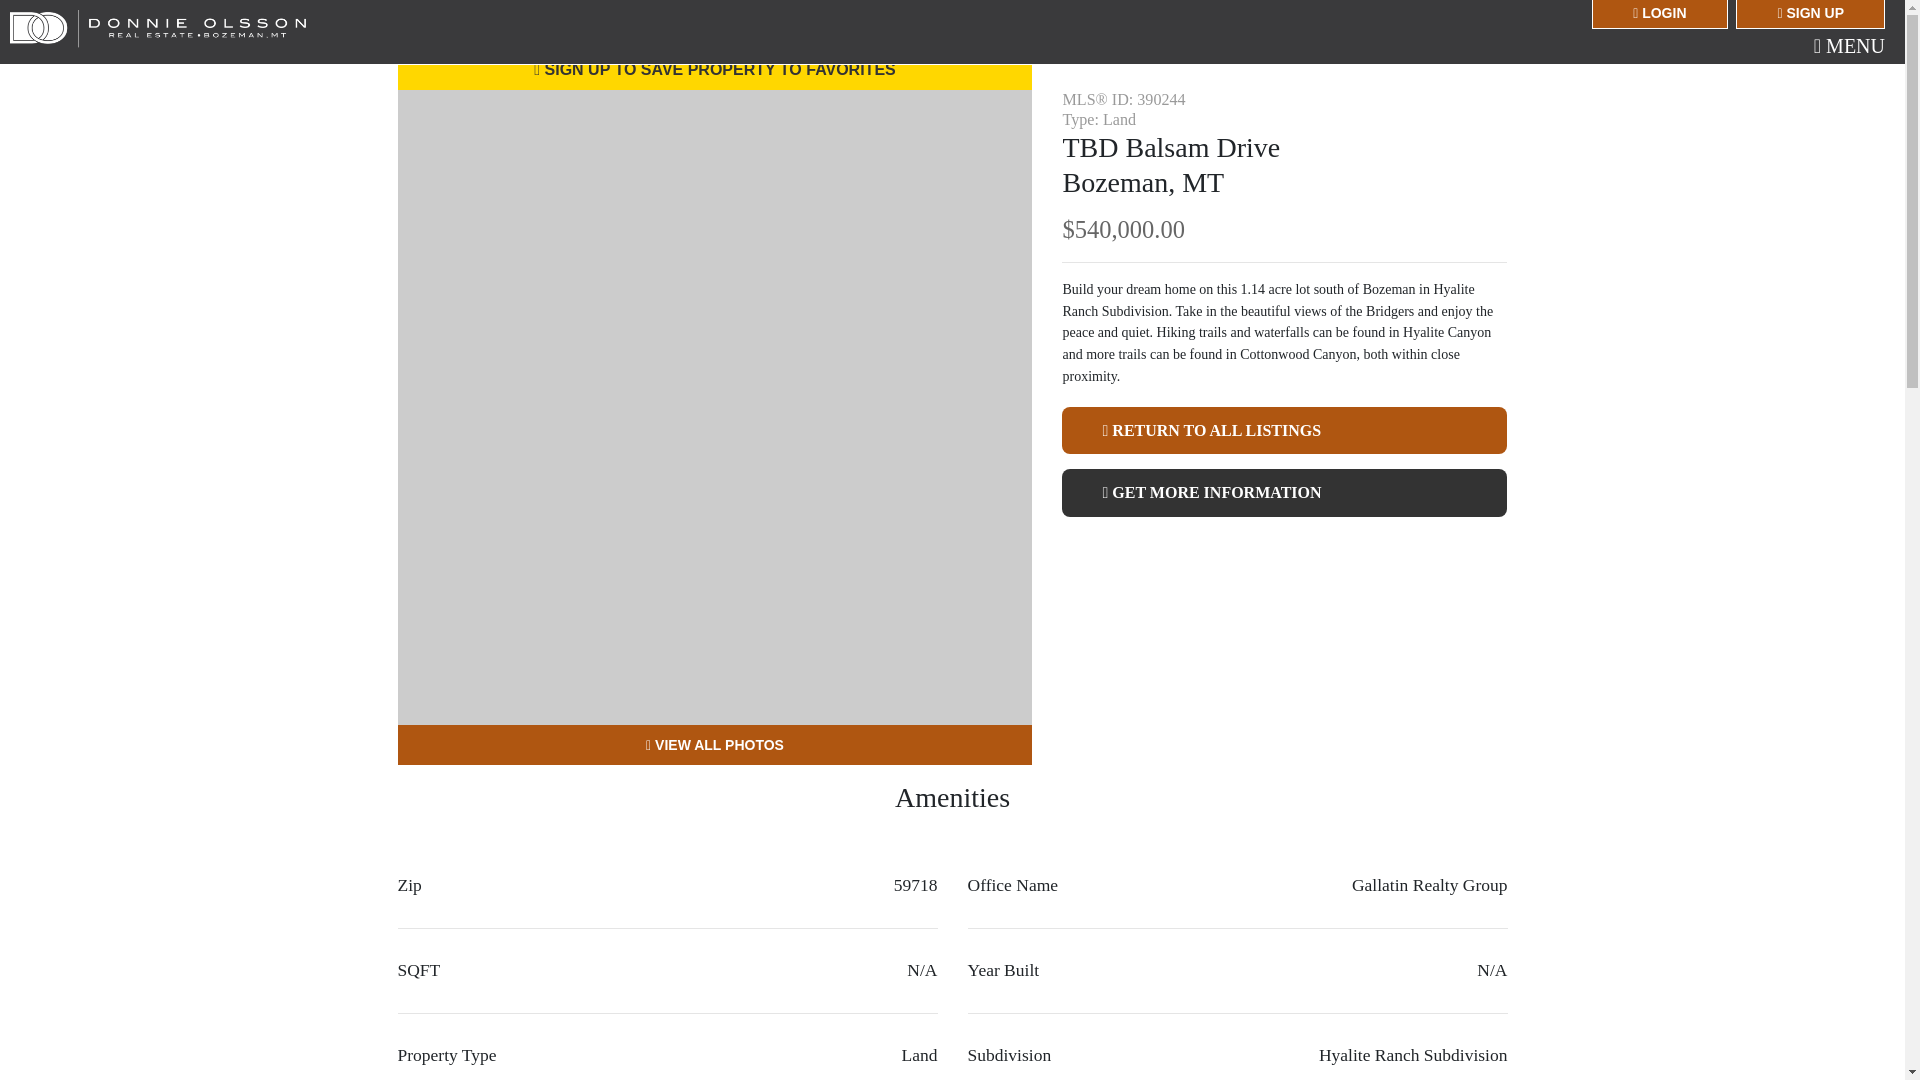  Describe the element at coordinates (1284, 492) in the screenshot. I see `GET MORE INFORMATION` at that location.